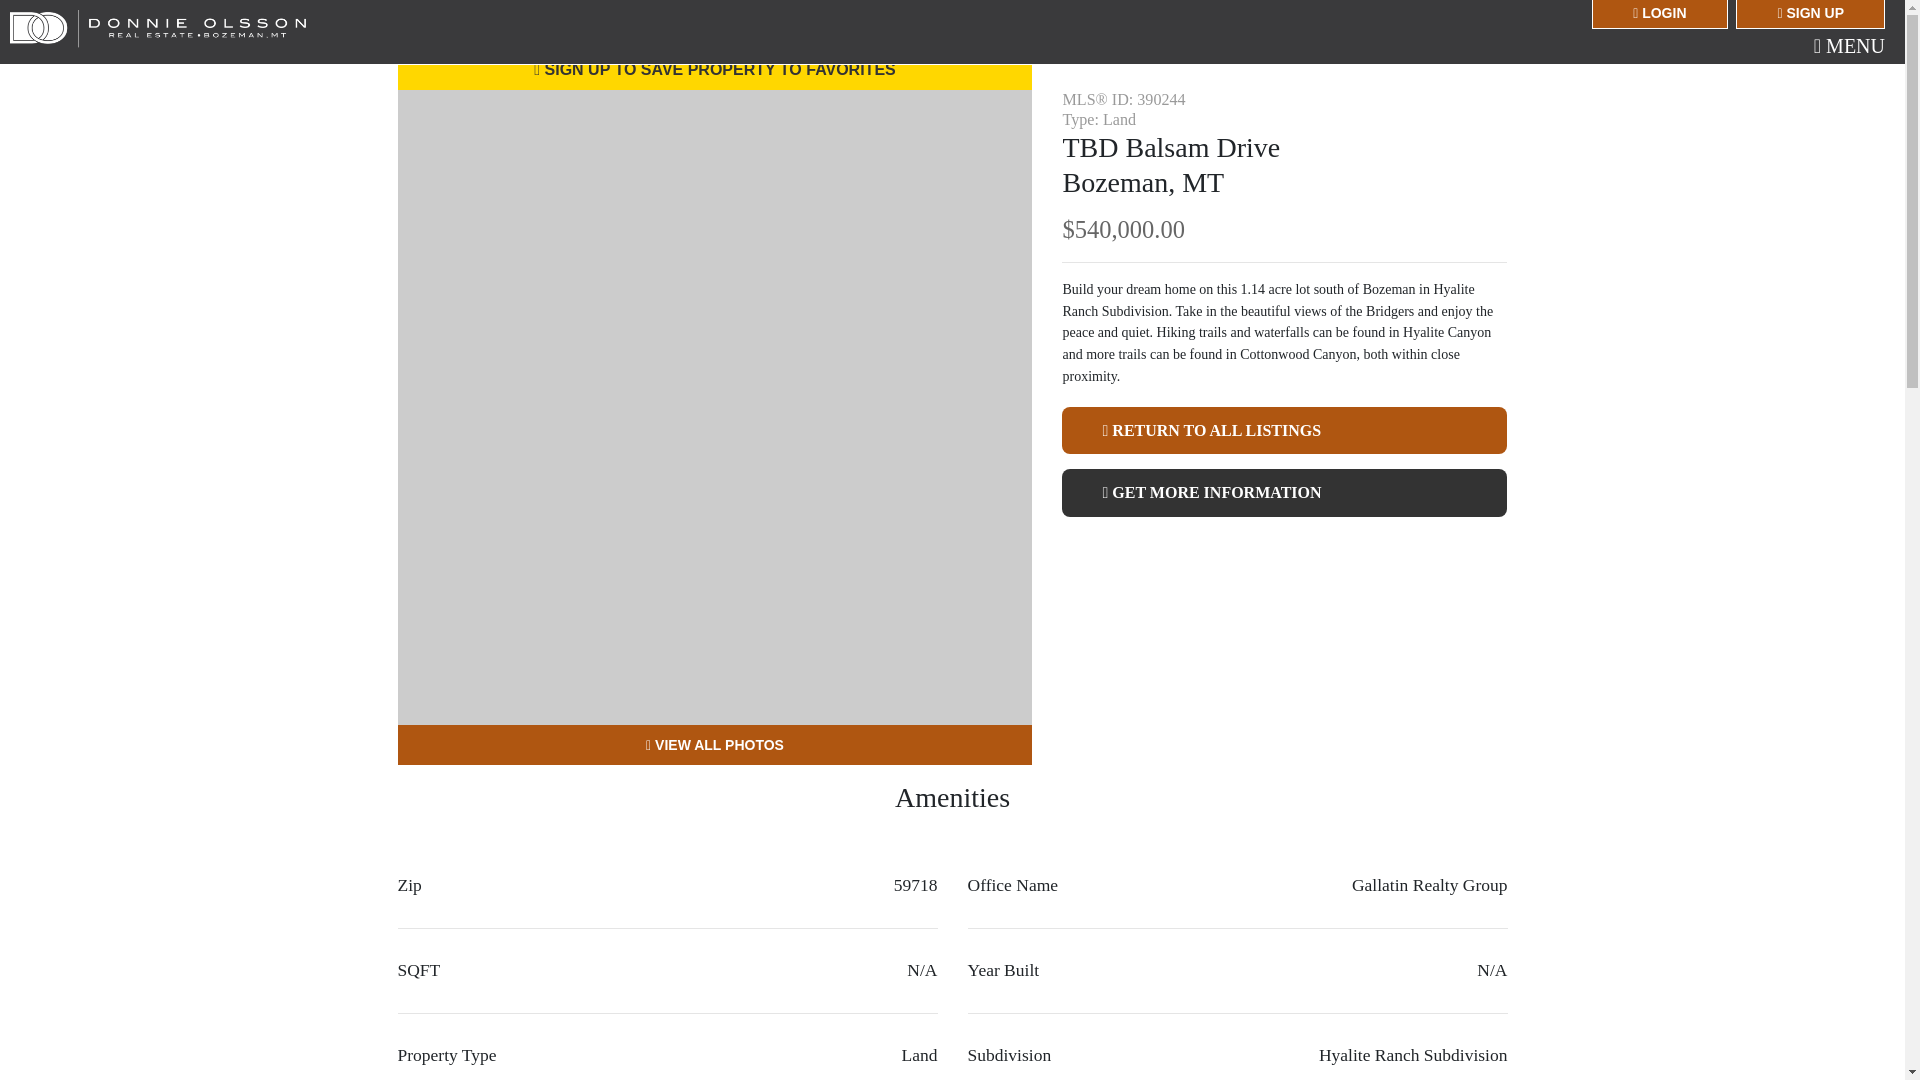  Describe the element at coordinates (1284, 492) in the screenshot. I see `GET MORE INFORMATION` at that location.